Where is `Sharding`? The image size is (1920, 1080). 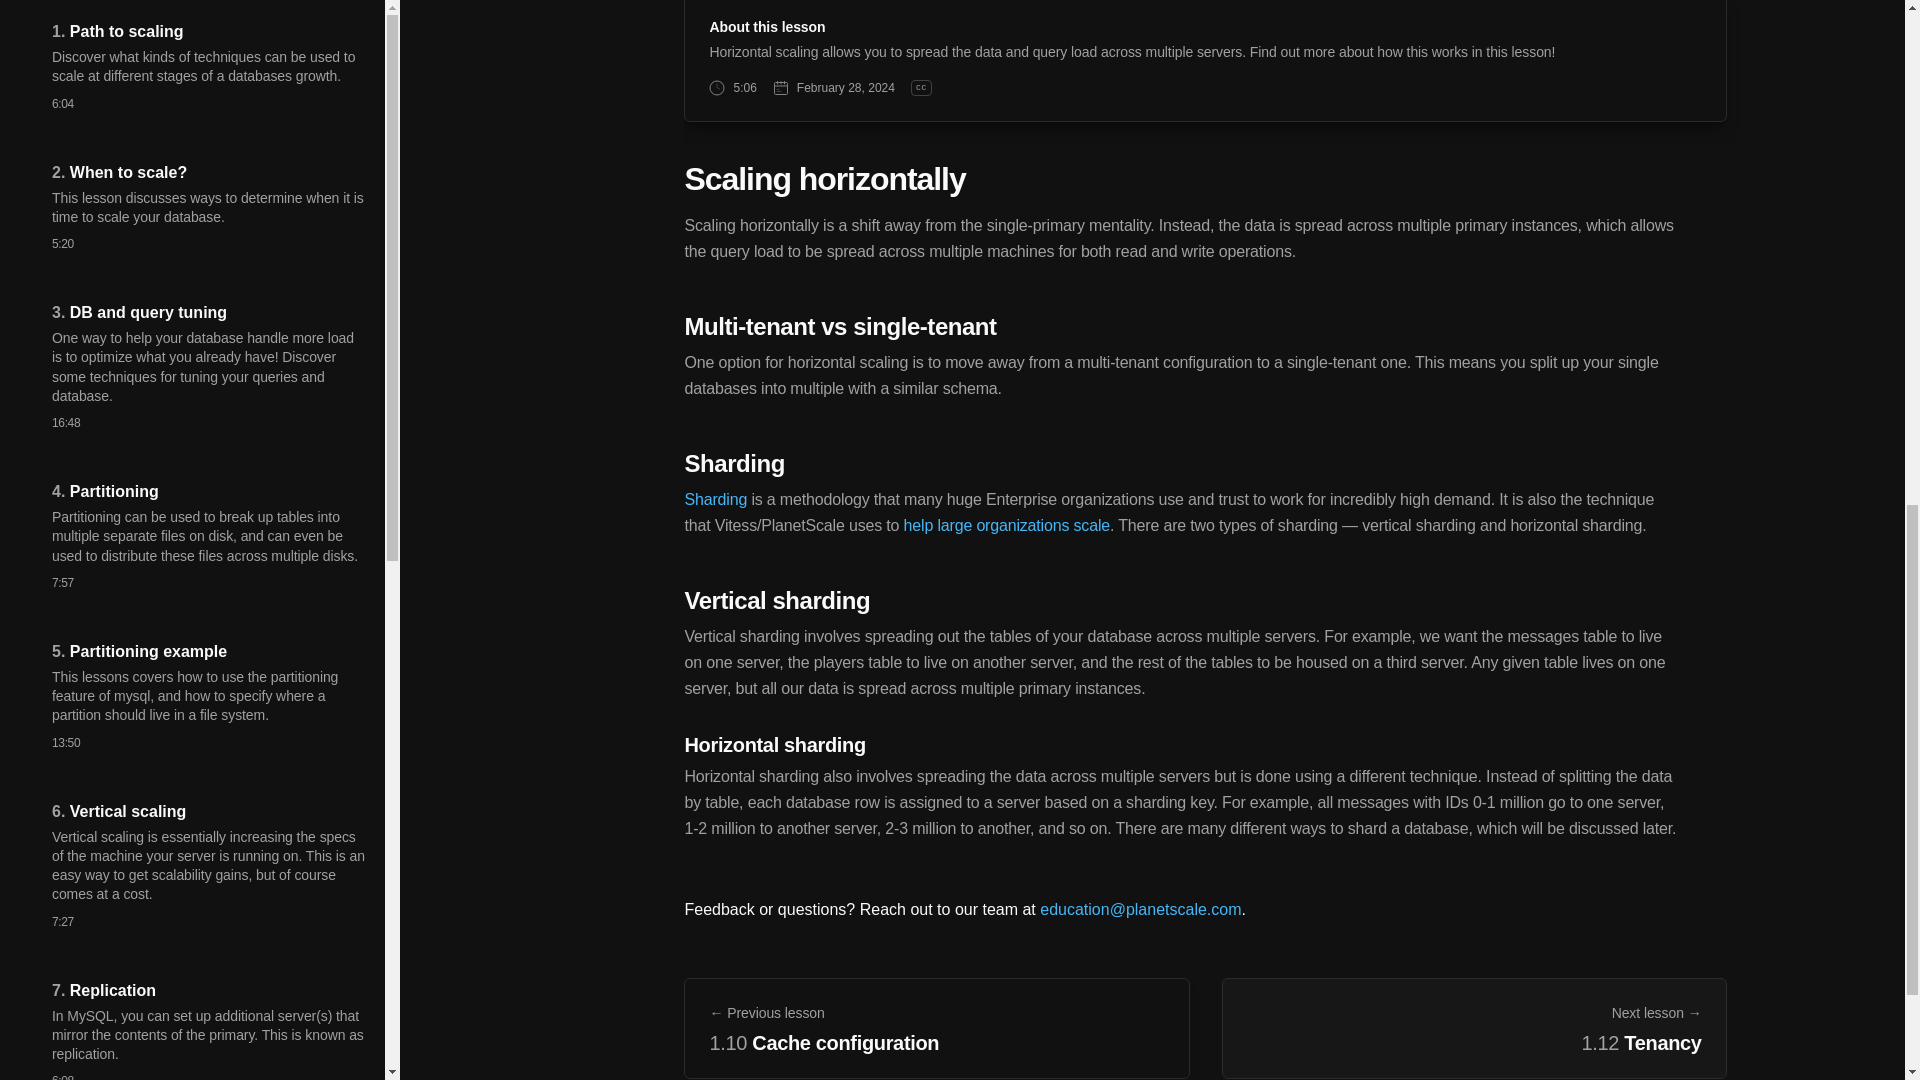 Sharding is located at coordinates (733, 464).